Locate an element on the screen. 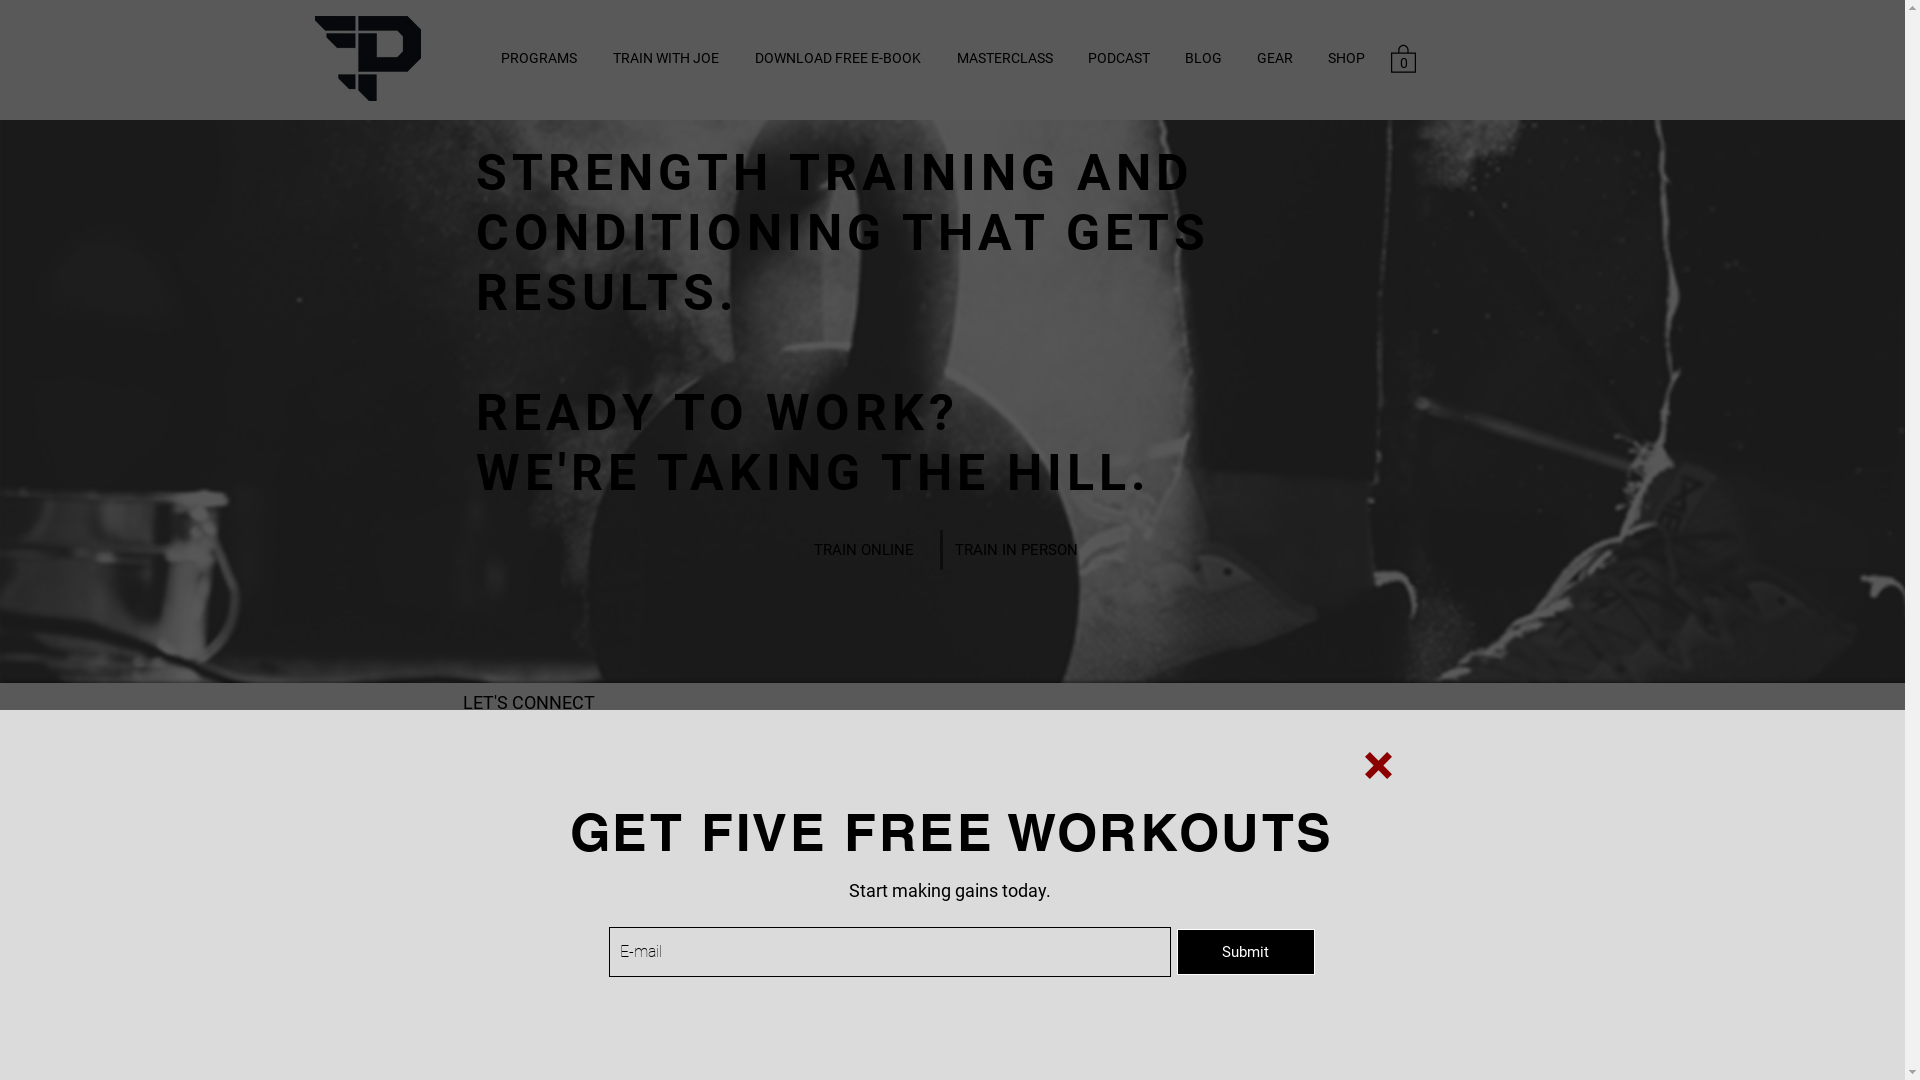  GEAR is located at coordinates (1276, 58).